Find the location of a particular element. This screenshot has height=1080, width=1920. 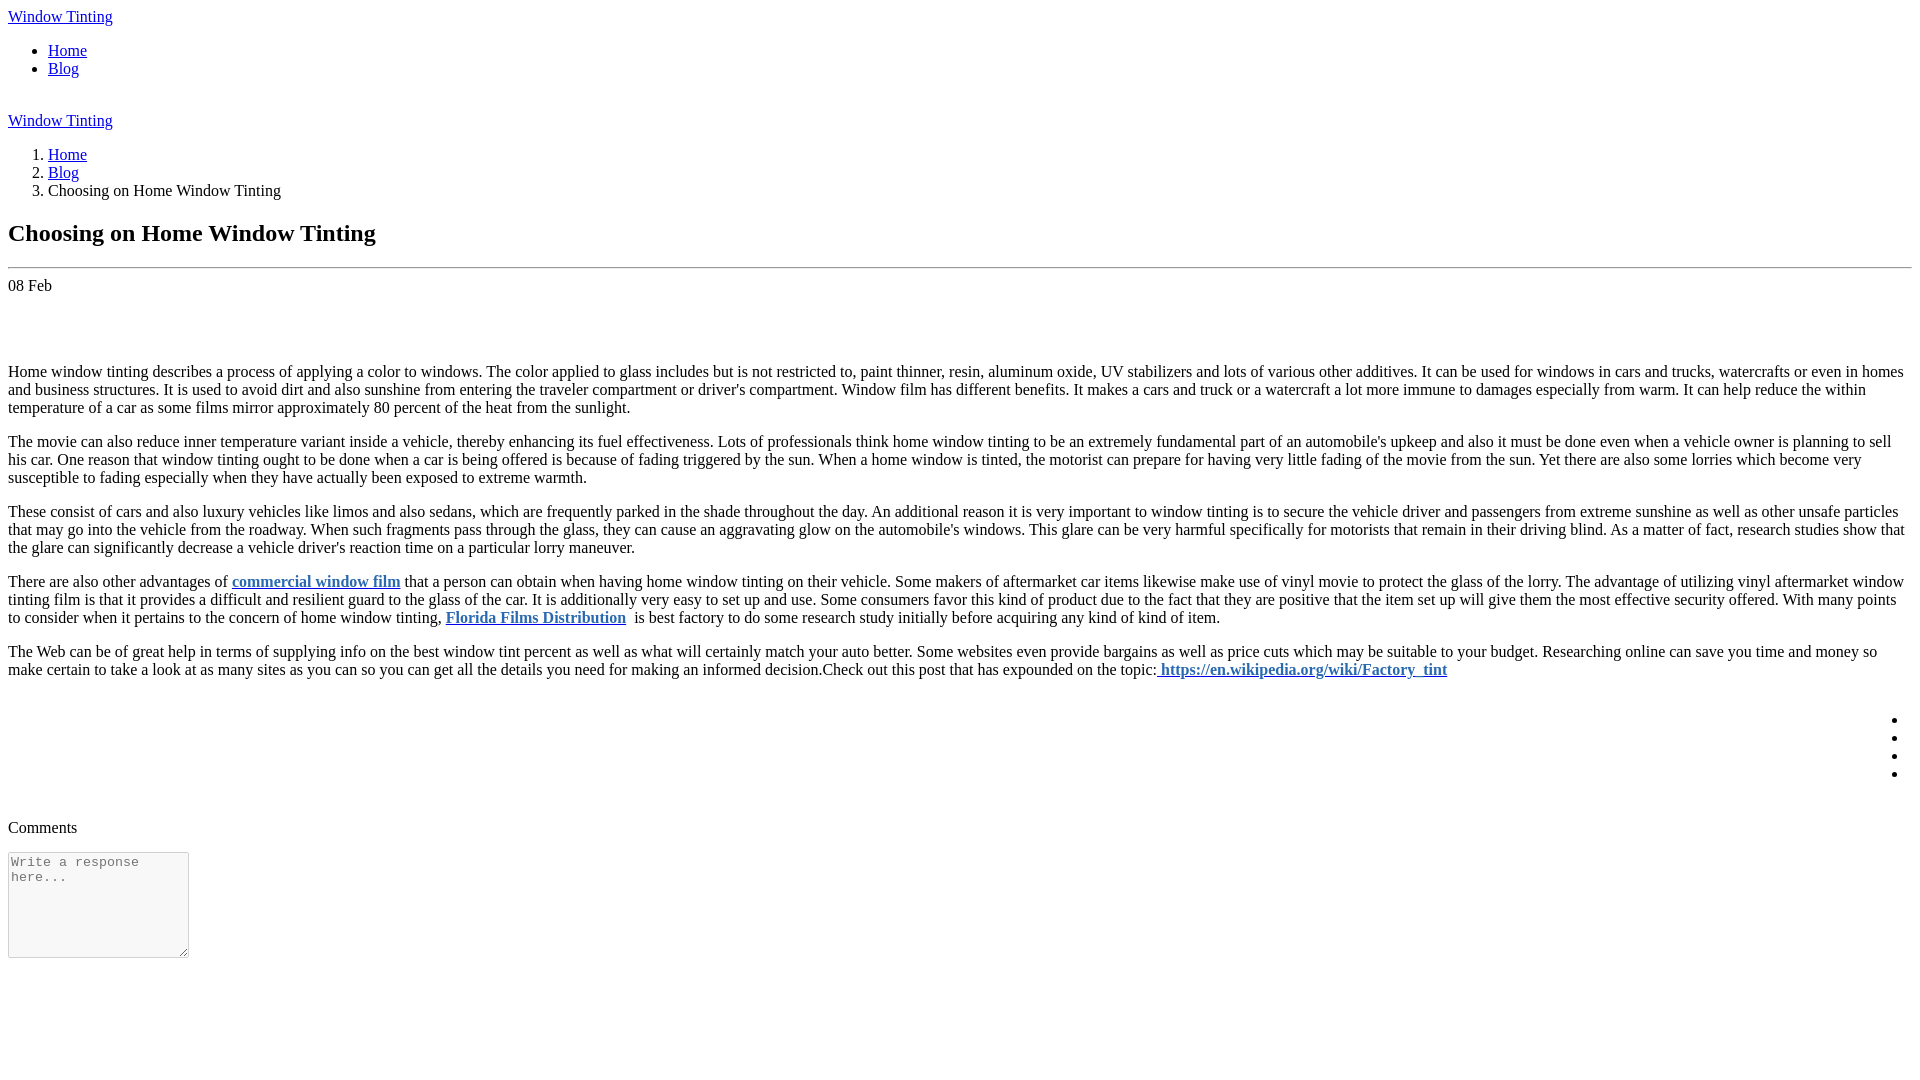

Home is located at coordinates (67, 154).